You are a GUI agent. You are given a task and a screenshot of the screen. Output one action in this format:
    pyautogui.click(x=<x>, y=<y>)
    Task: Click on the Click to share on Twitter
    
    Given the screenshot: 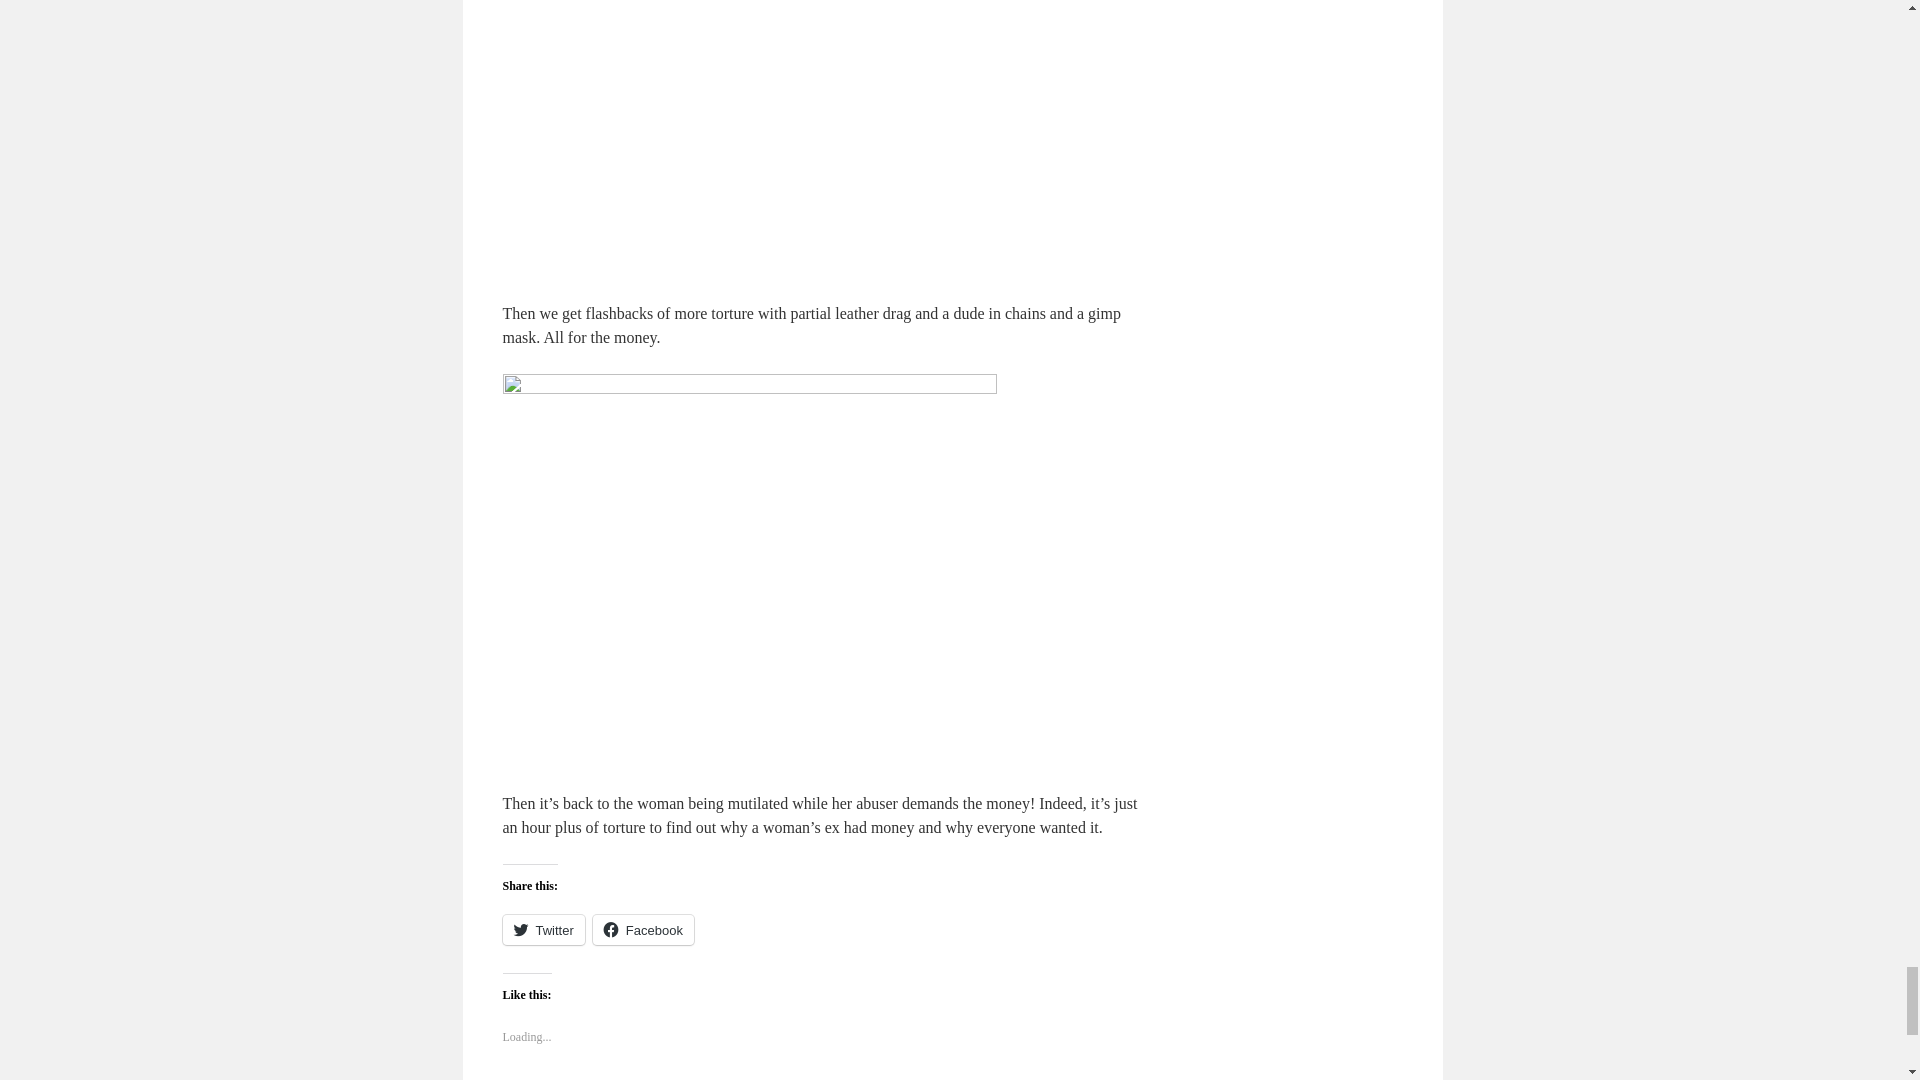 What is the action you would take?
    pyautogui.click(x=542, y=930)
    